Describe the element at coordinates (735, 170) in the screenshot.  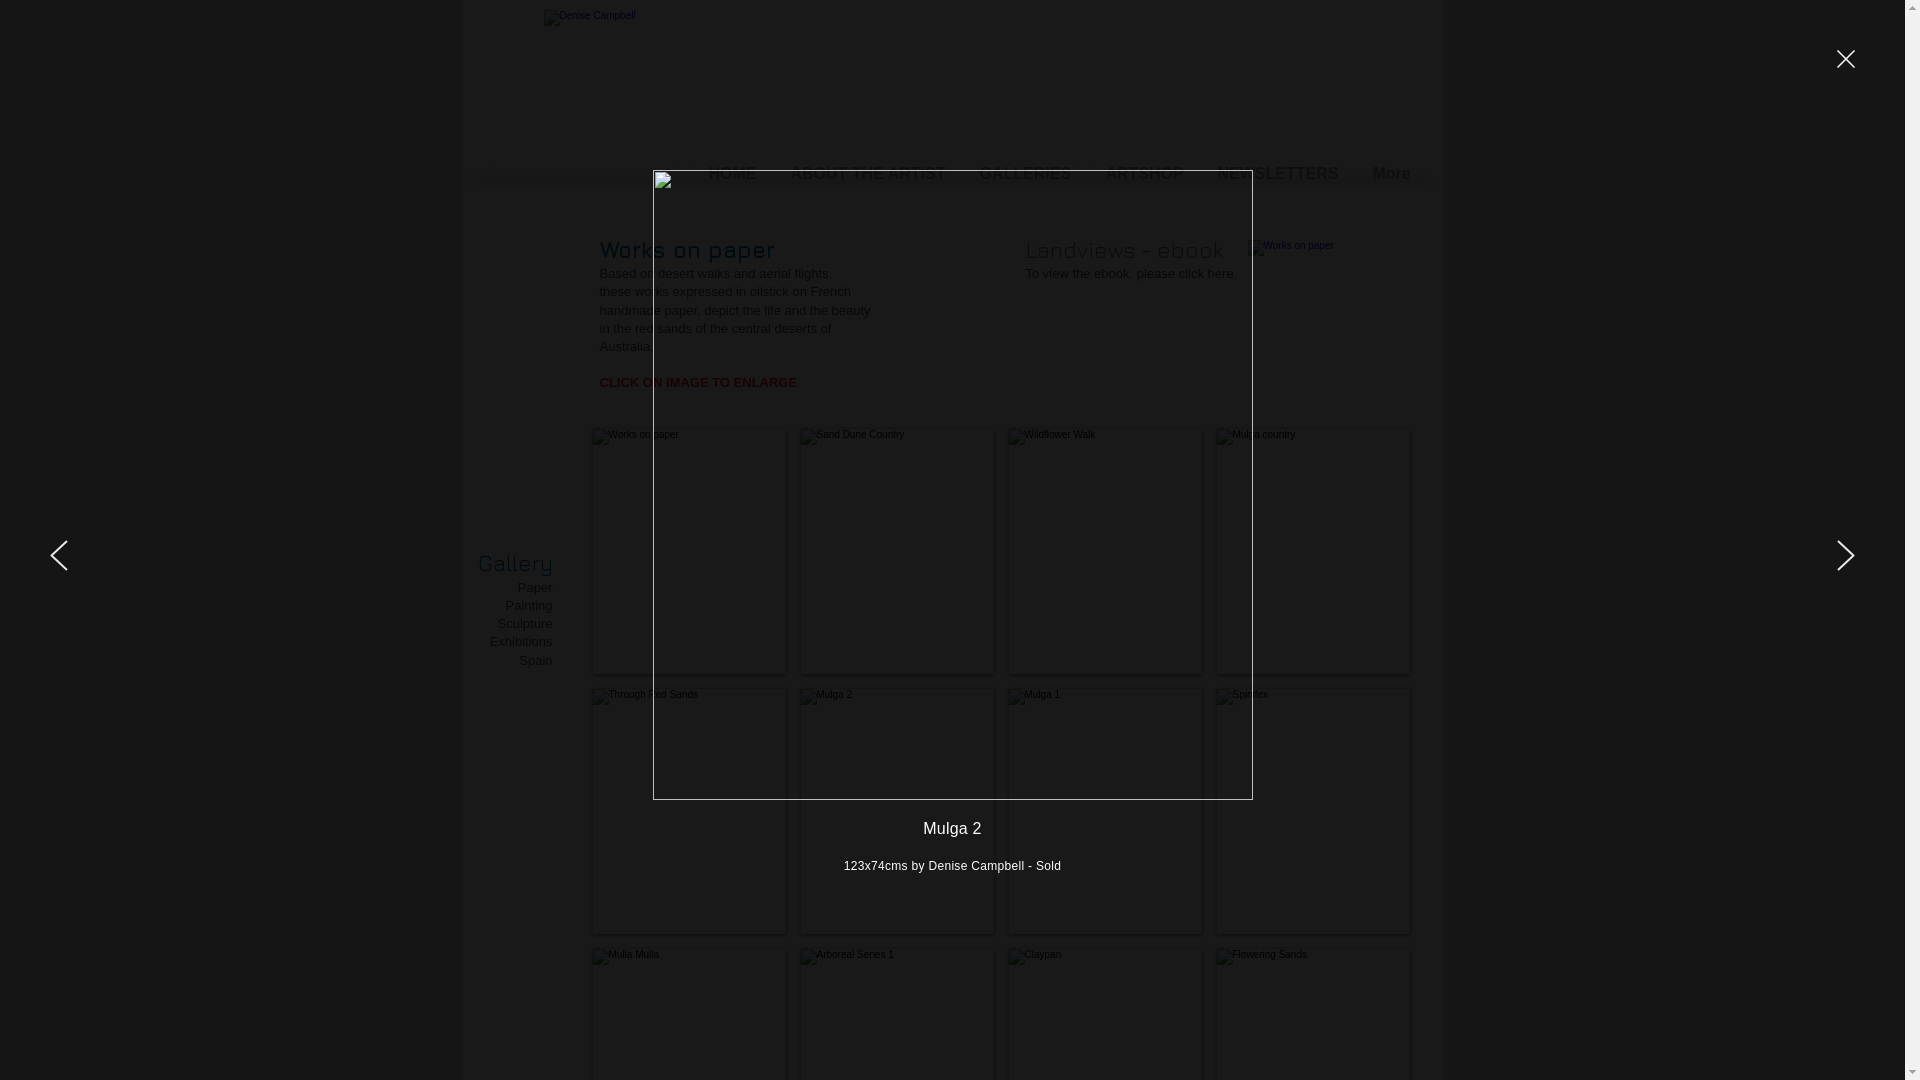
I see `HOME` at that location.